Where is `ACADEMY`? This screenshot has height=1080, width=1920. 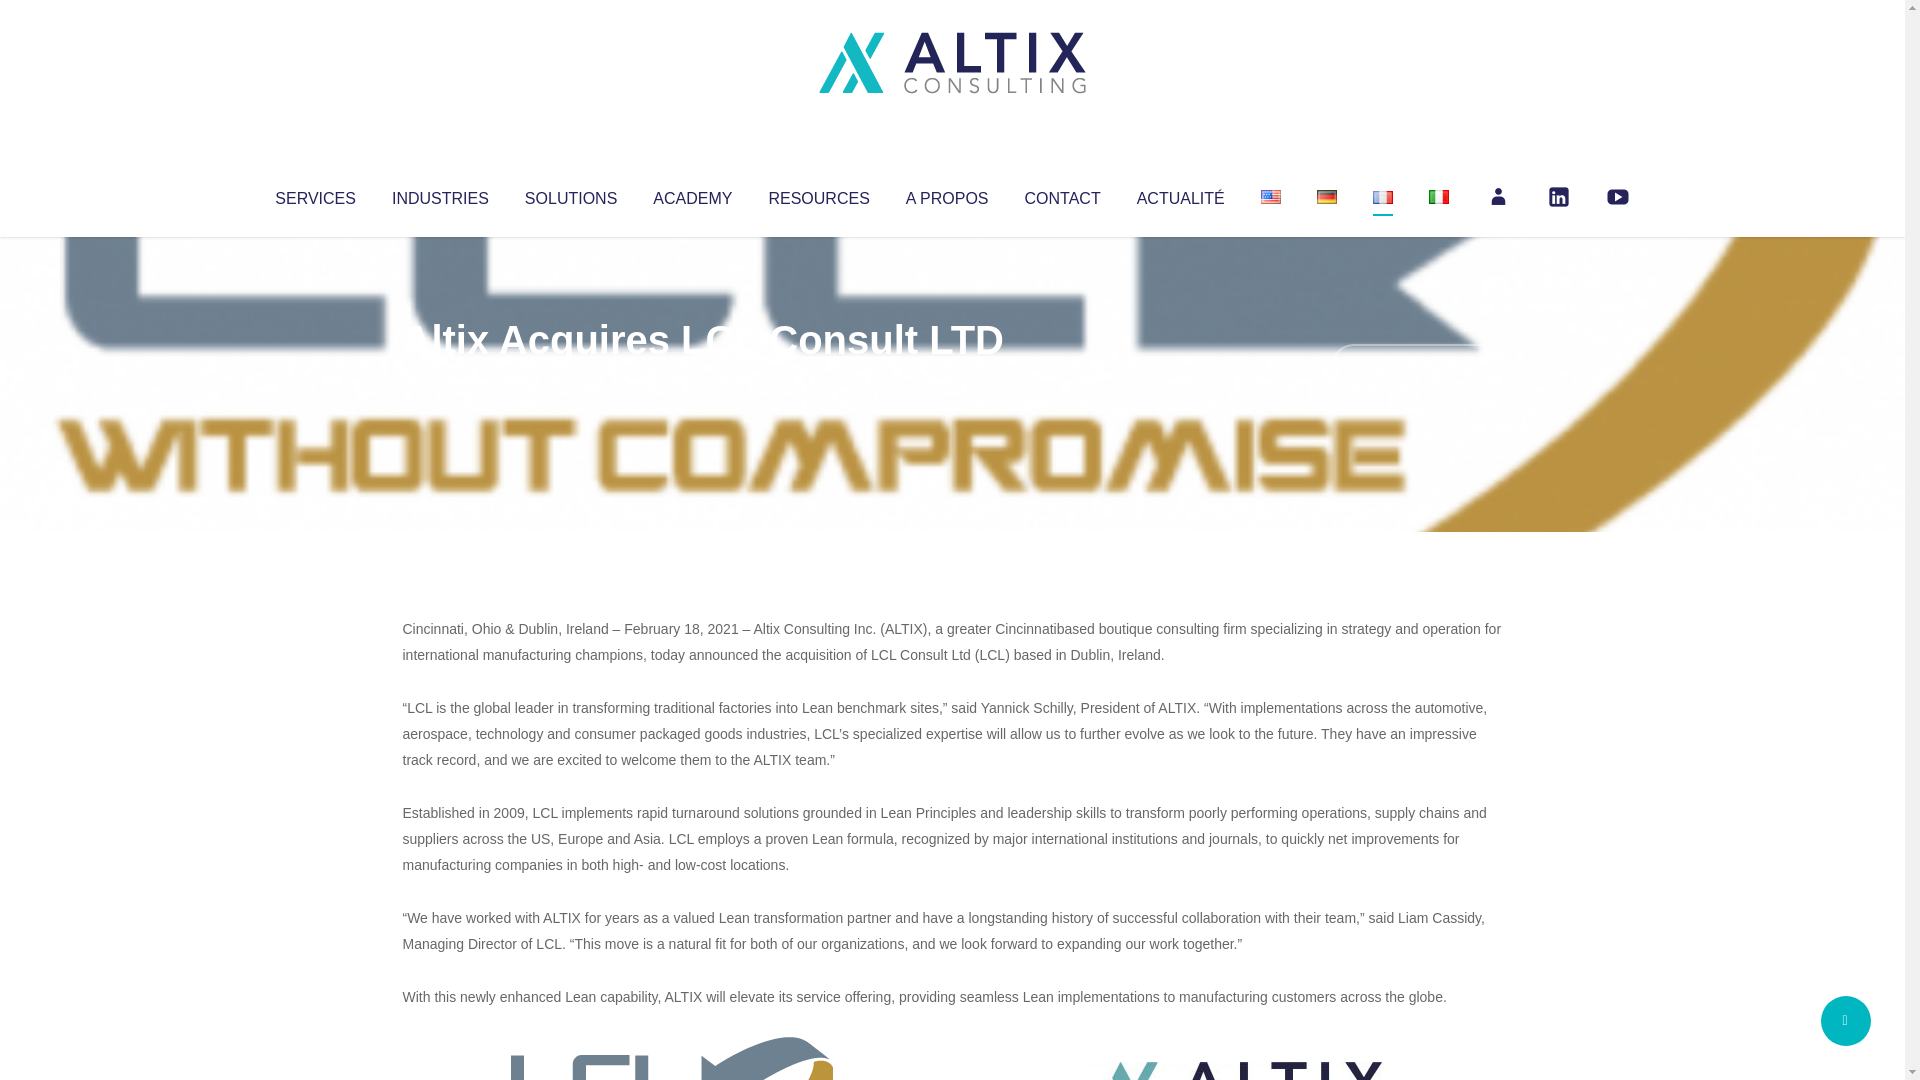
ACADEMY is located at coordinates (692, 194).